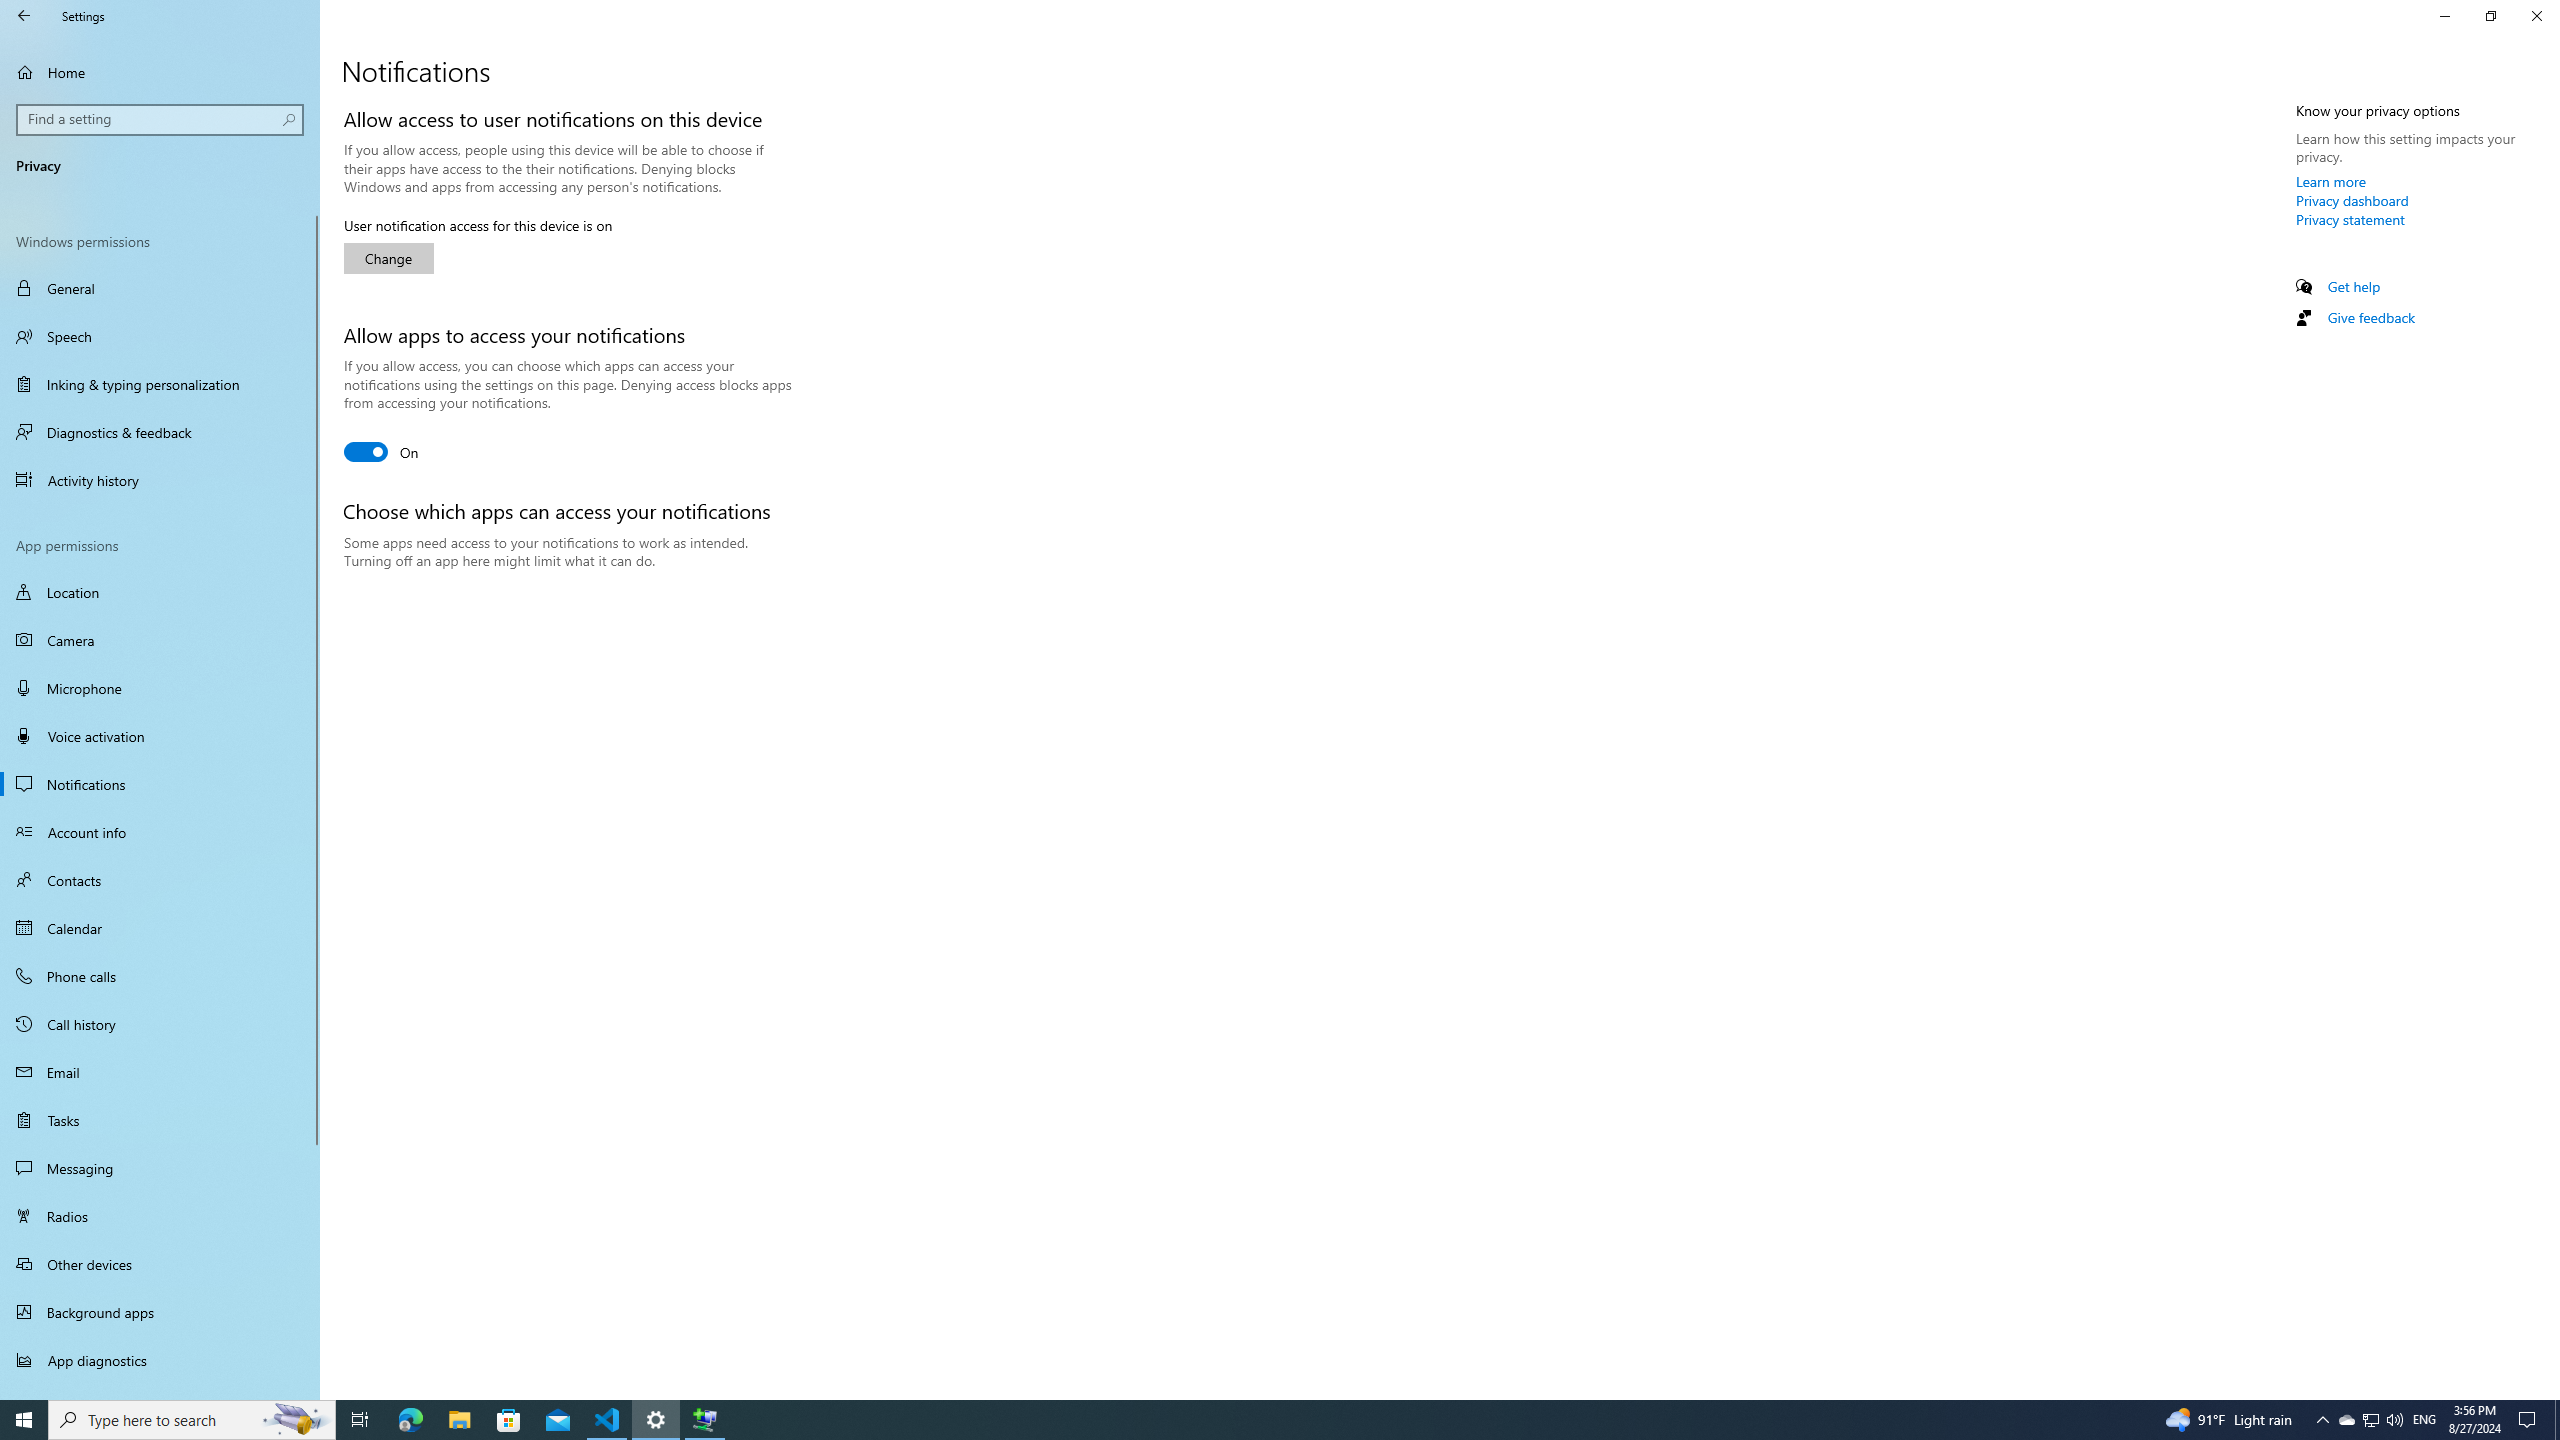 The height and width of the screenshot is (1440, 2560). What do you see at coordinates (160, 384) in the screenshot?
I see `Inking & typing personalization` at bounding box center [160, 384].